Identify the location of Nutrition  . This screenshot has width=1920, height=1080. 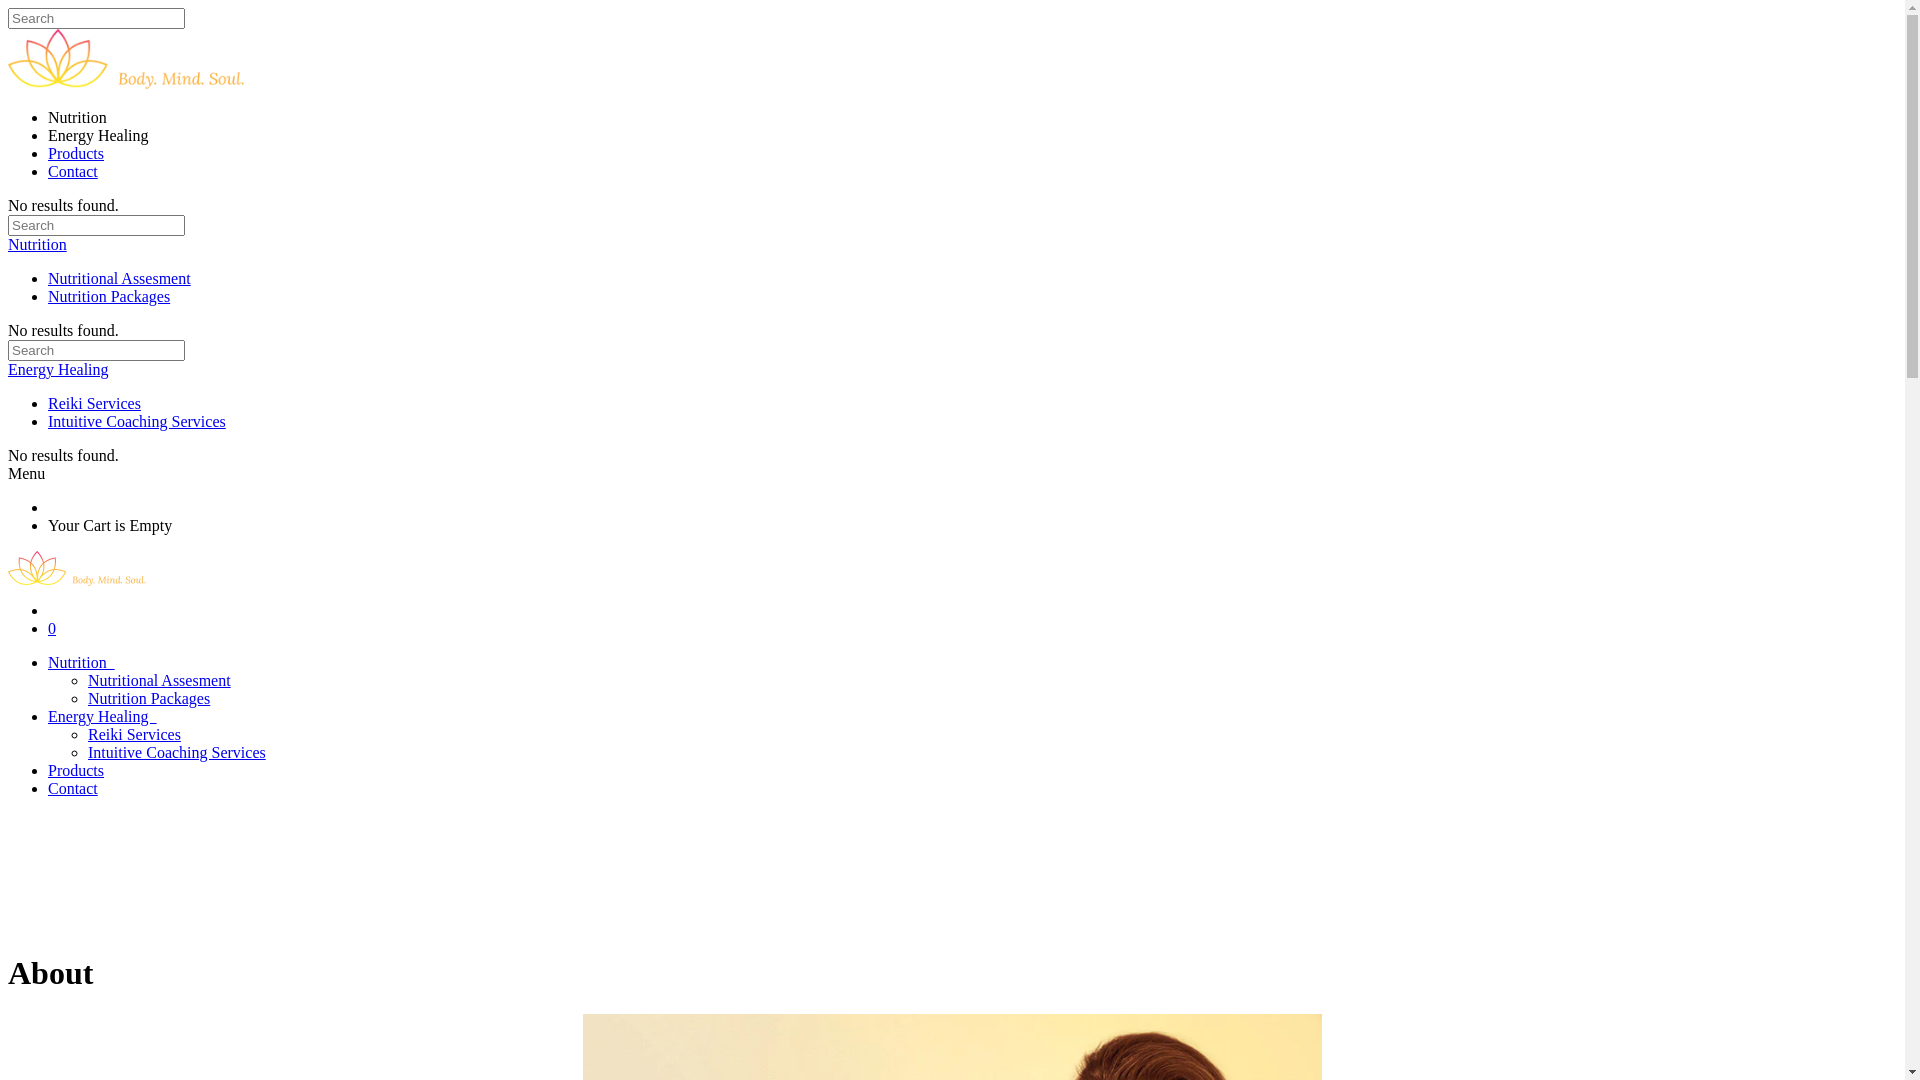
(82, 662).